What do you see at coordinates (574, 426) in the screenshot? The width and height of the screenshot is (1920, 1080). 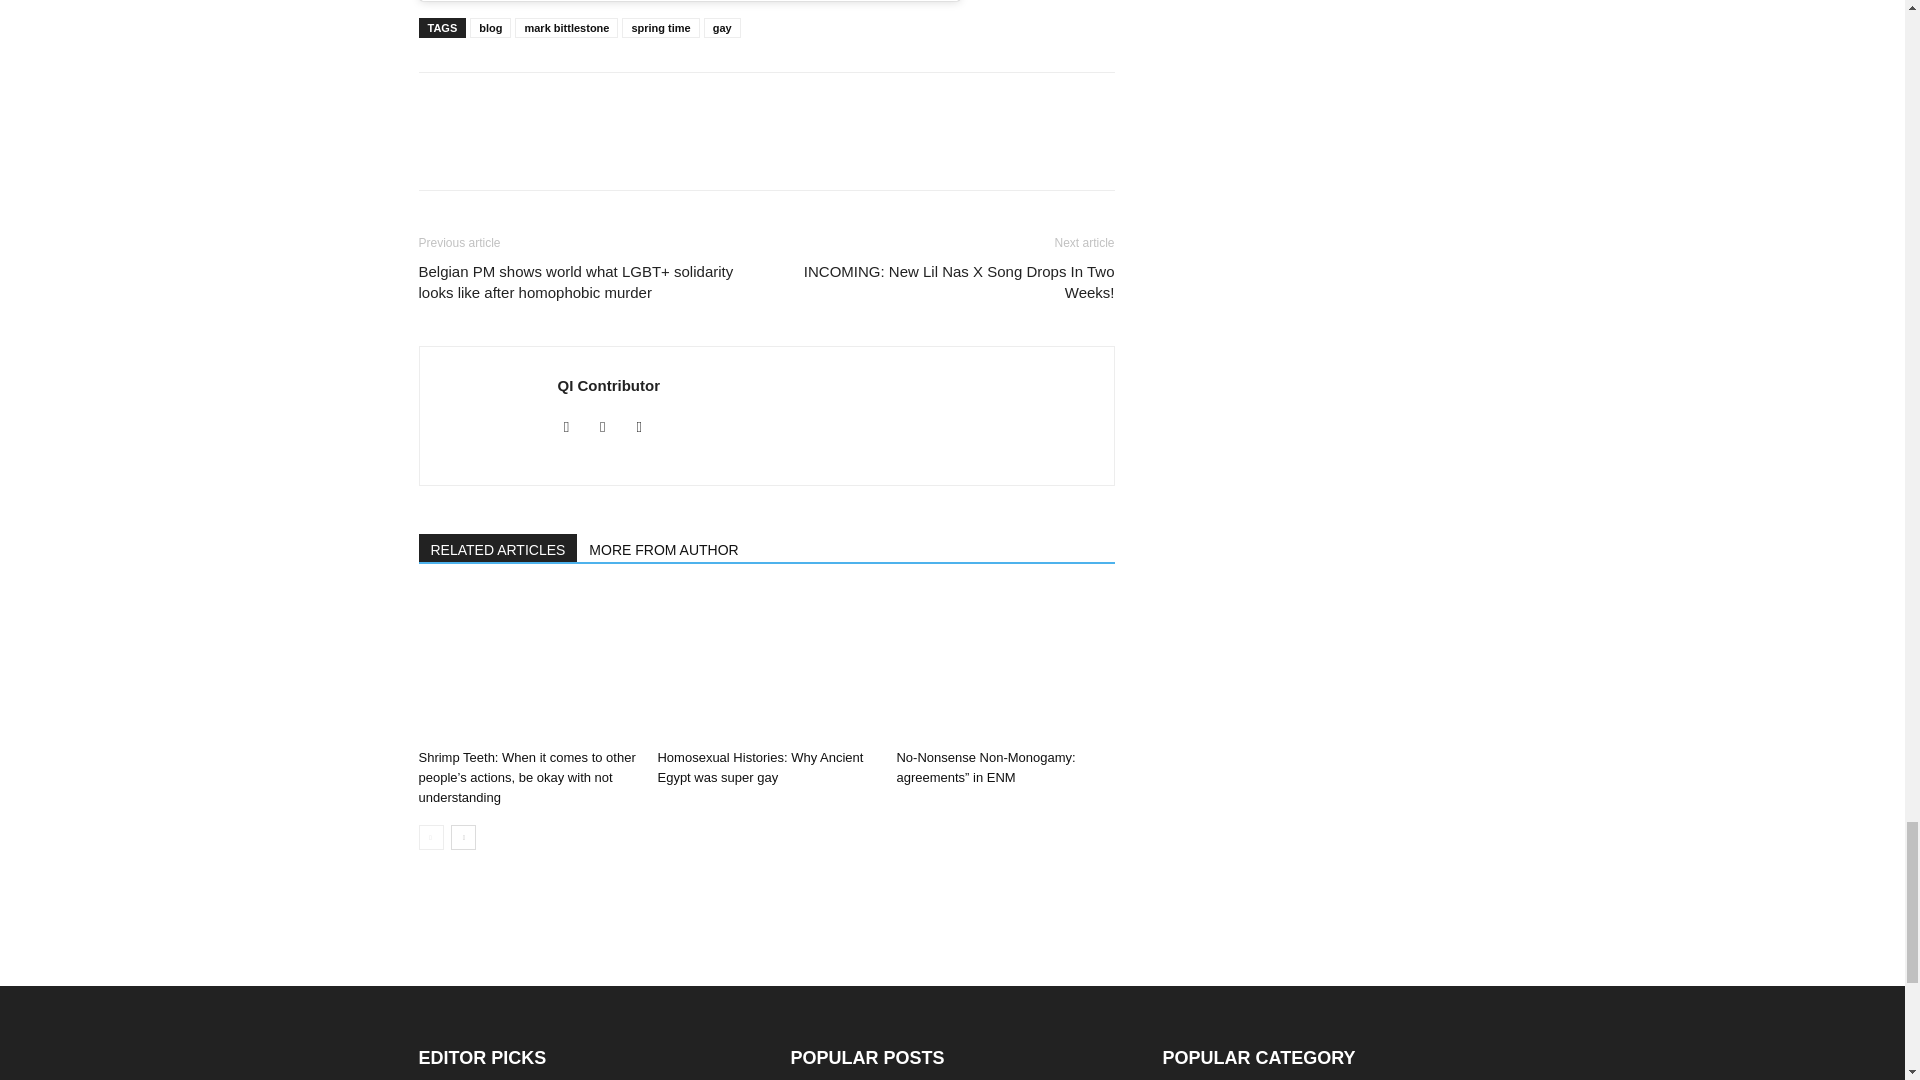 I see `Facebook` at bounding box center [574, 426].